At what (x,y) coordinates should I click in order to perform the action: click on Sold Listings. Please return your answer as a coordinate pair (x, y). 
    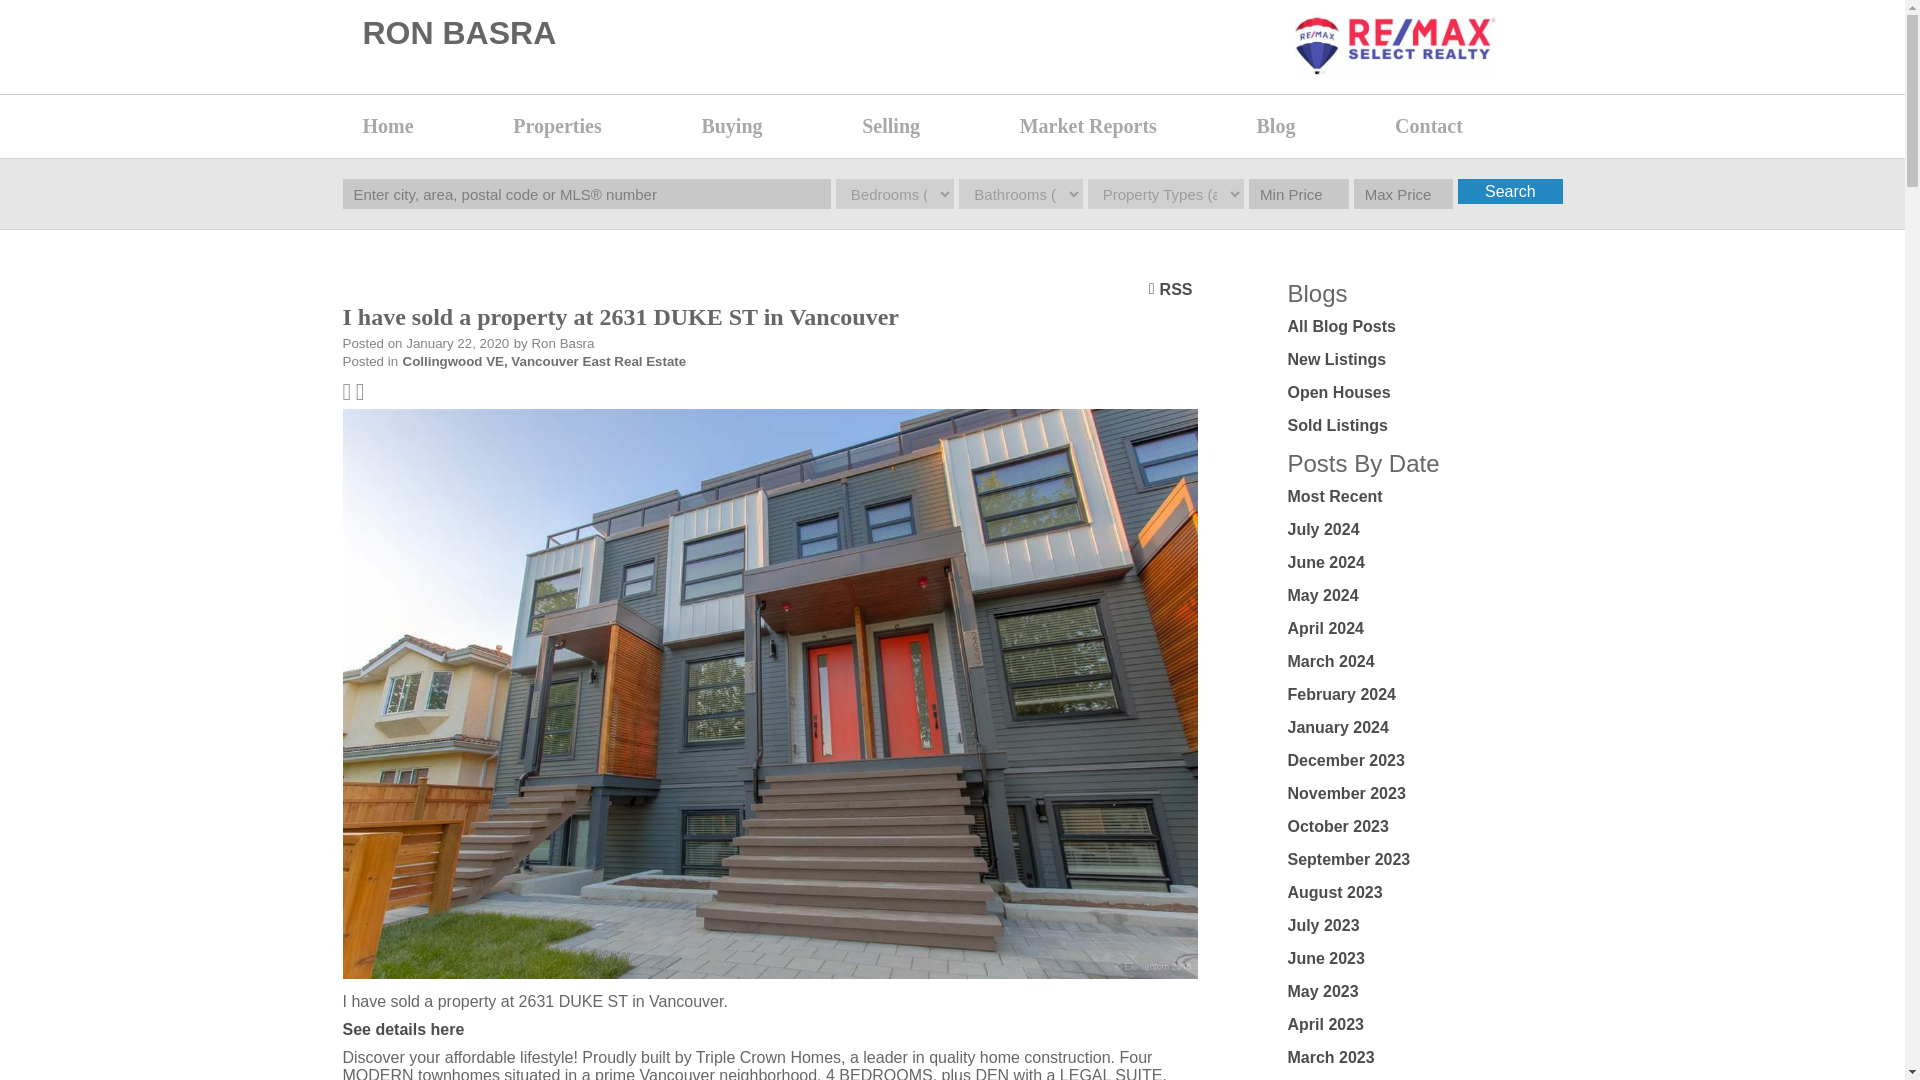
    Looking at the image, I should click on (1338, 425).